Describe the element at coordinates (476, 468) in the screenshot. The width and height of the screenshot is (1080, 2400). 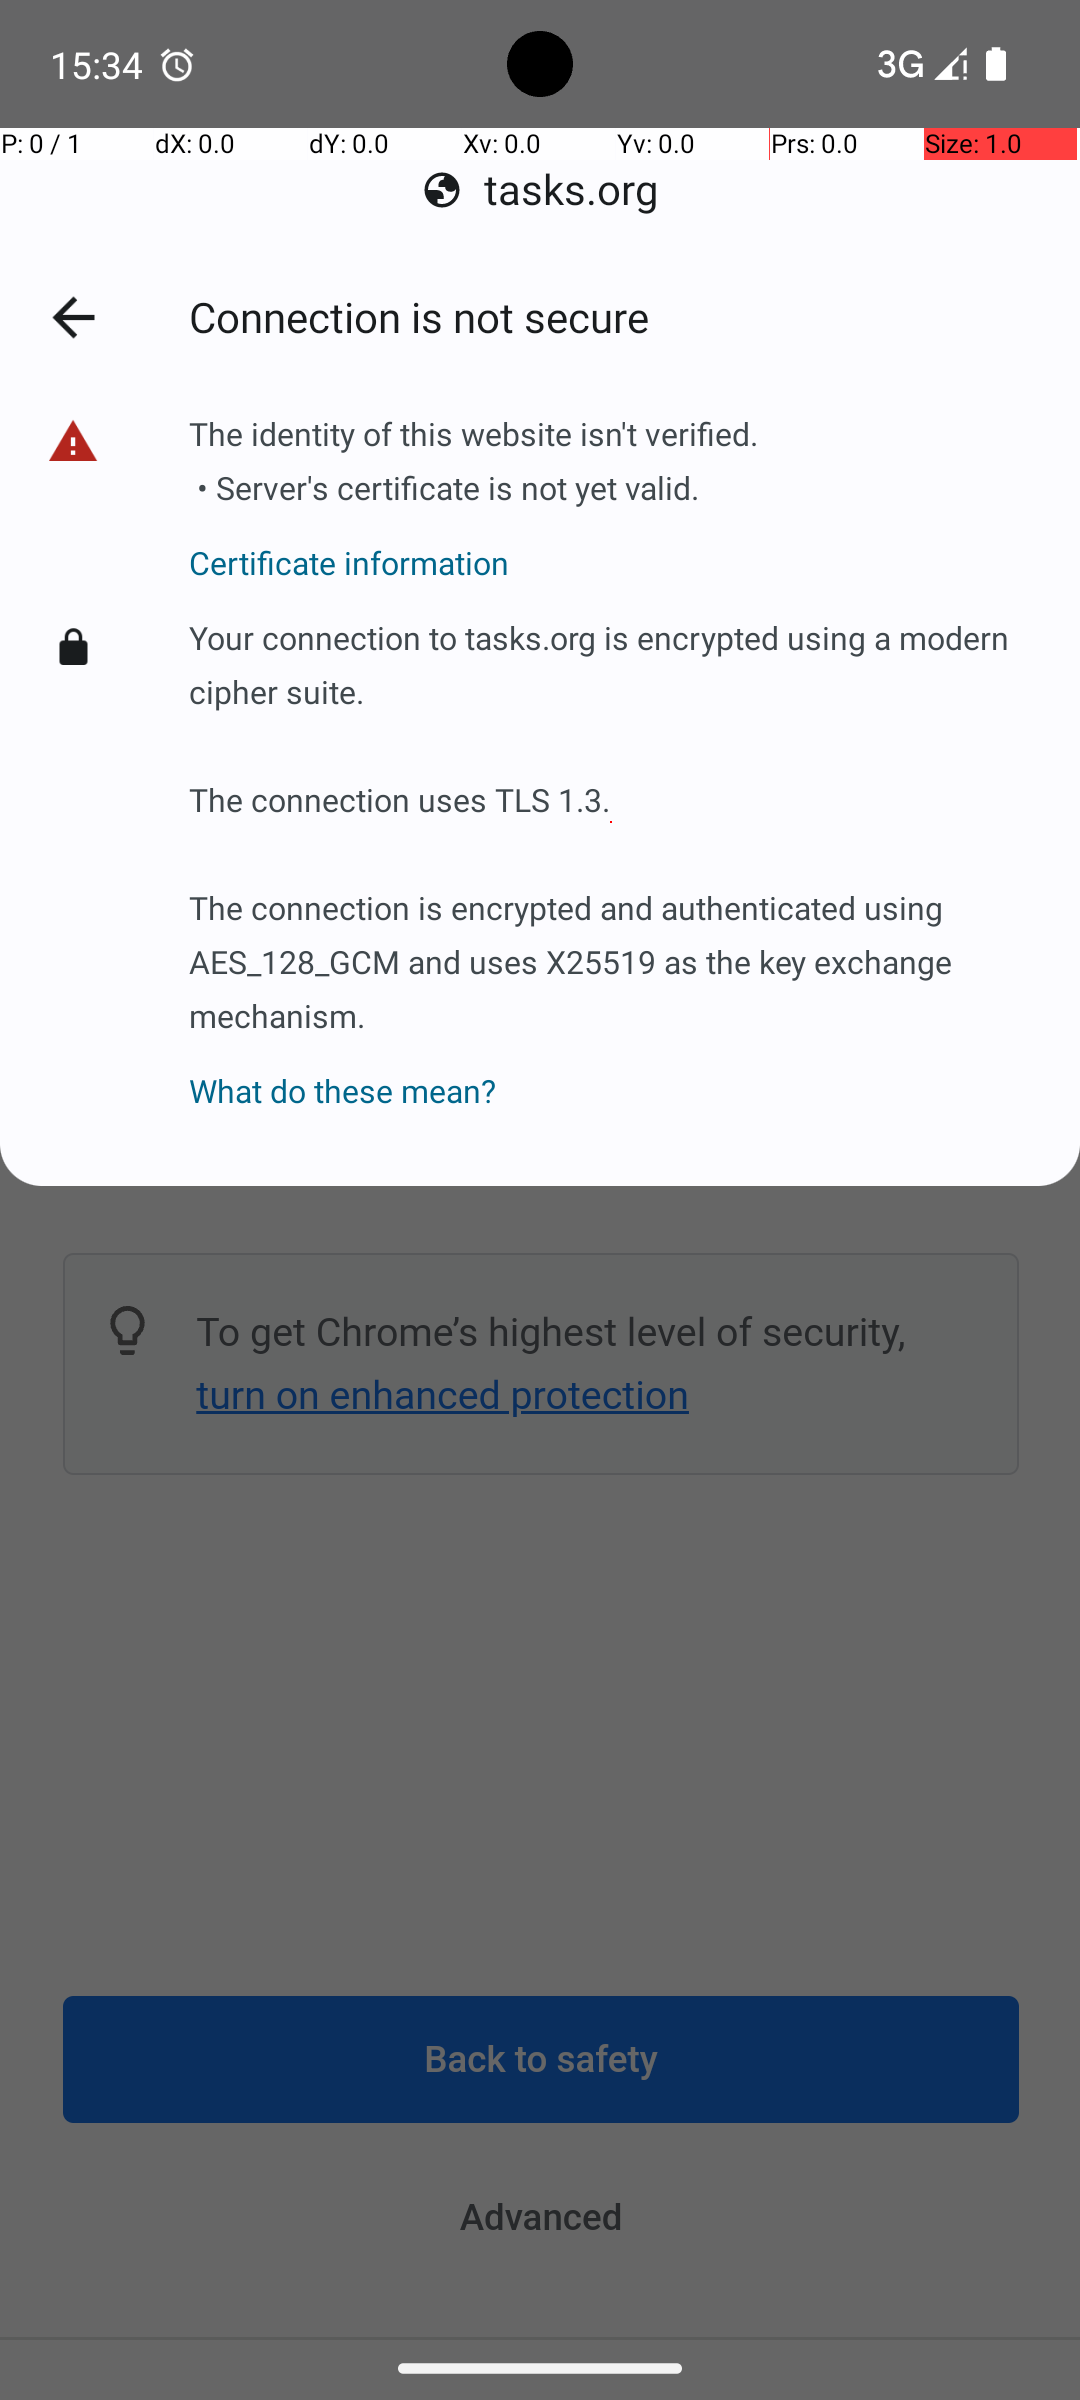
I see `The identity of this website isn't verified.
 • Server's certificate is not yet valid.` at that location.